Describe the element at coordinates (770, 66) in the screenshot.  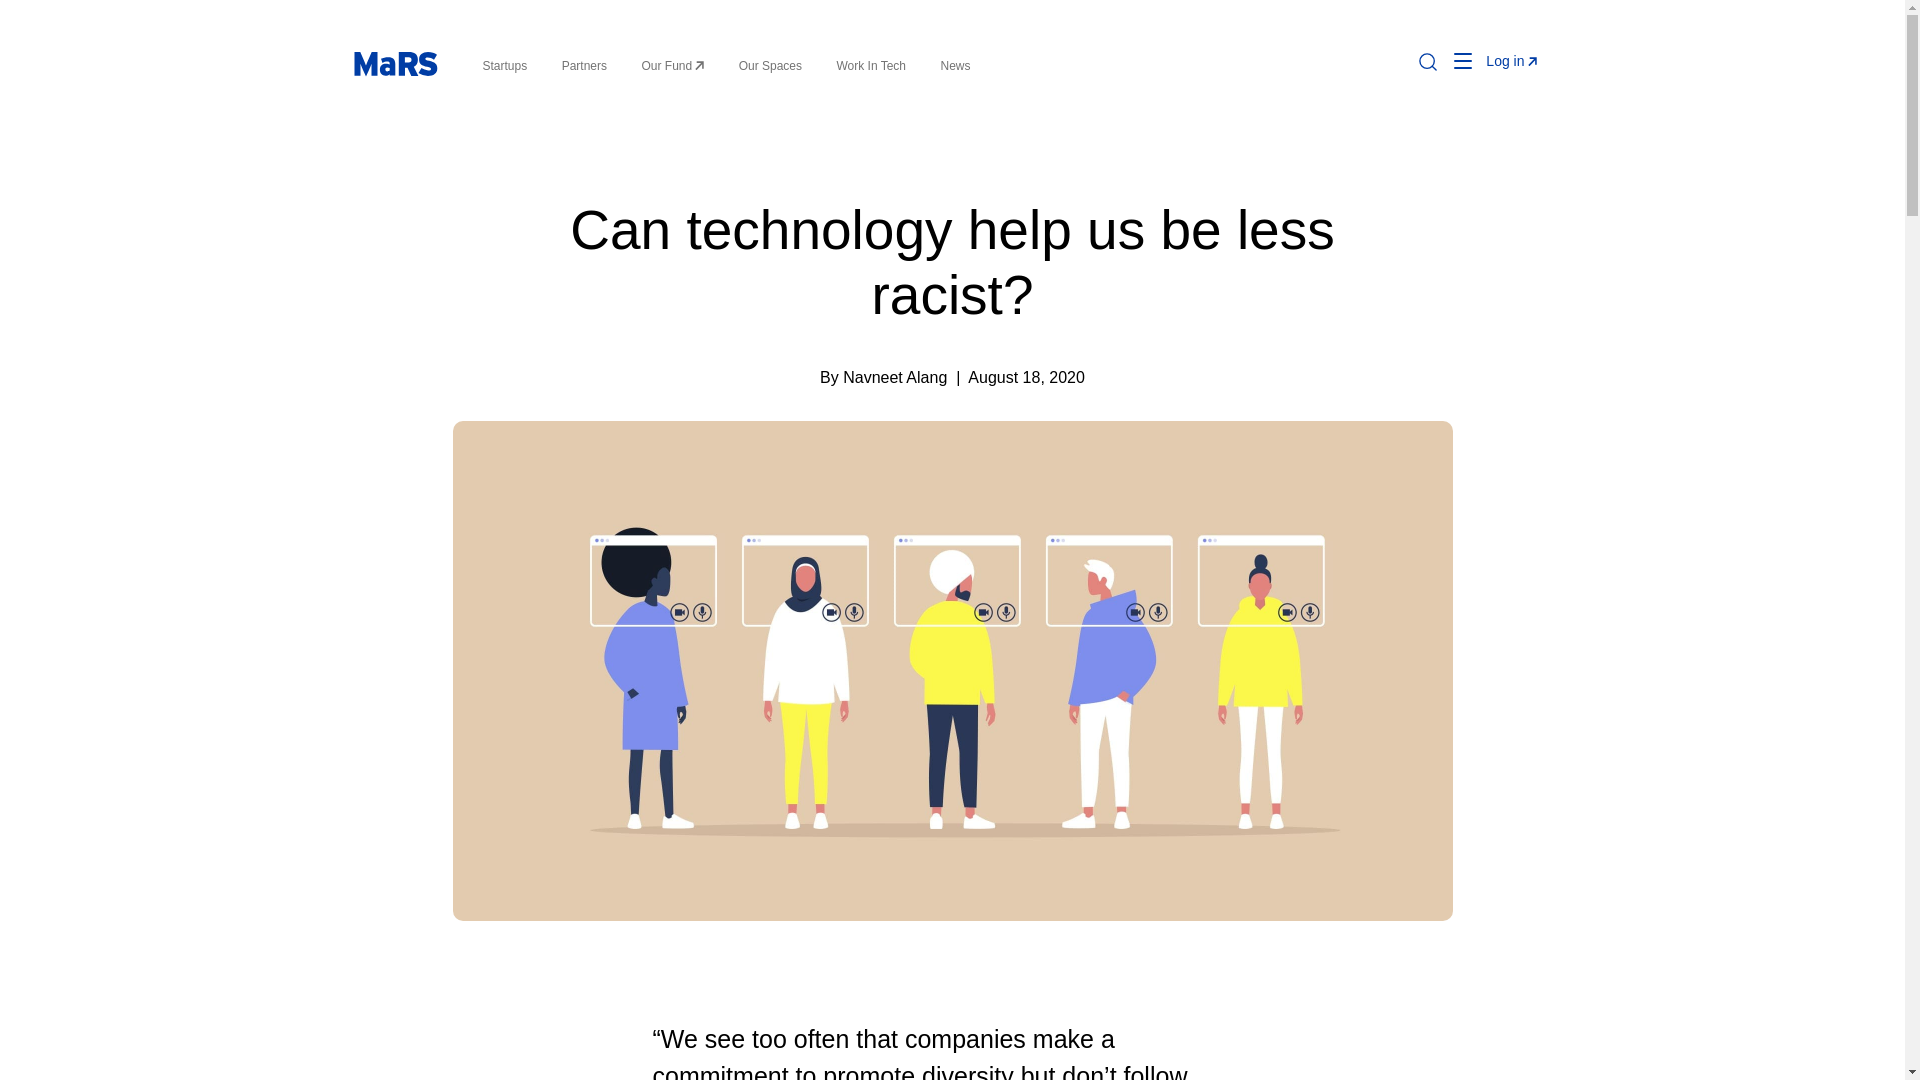
I see `Our Spaces` at that location.